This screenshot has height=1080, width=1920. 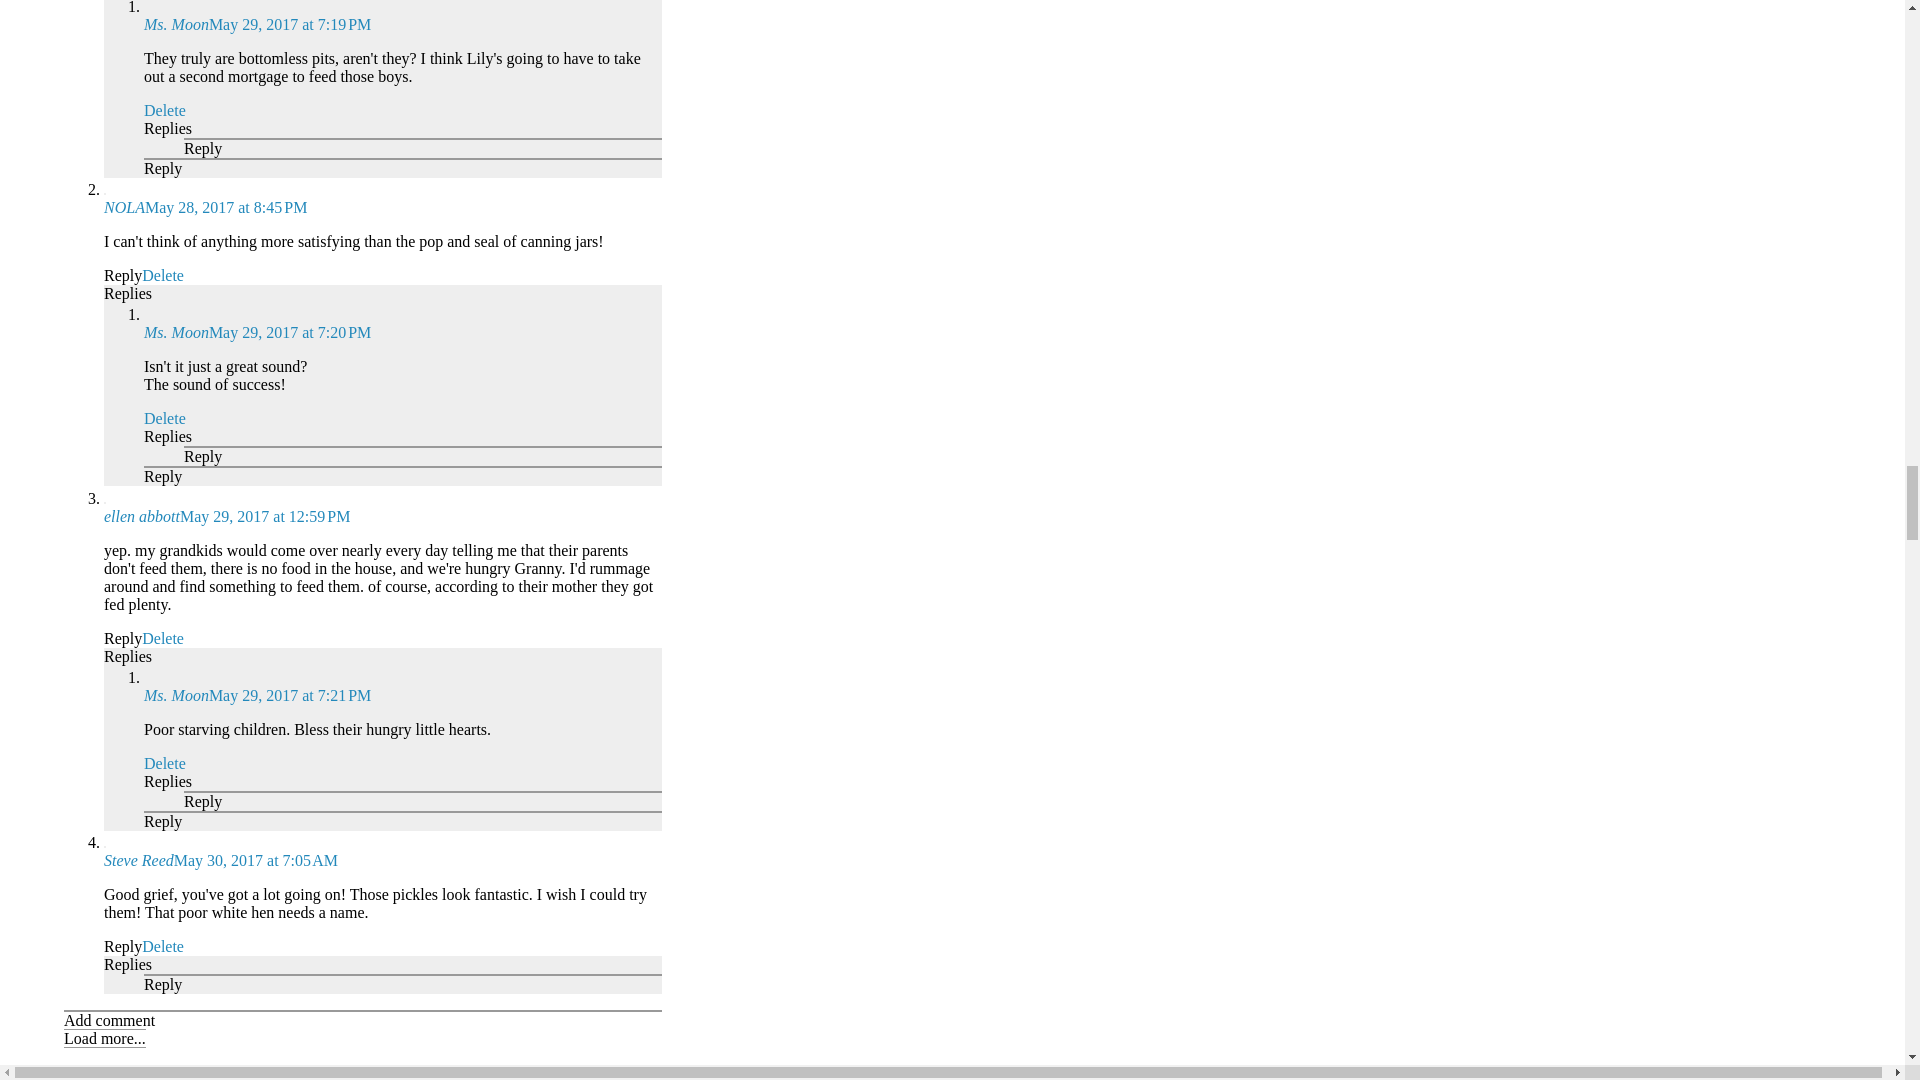 I want to click on Replies, so click(x=168, y=128).